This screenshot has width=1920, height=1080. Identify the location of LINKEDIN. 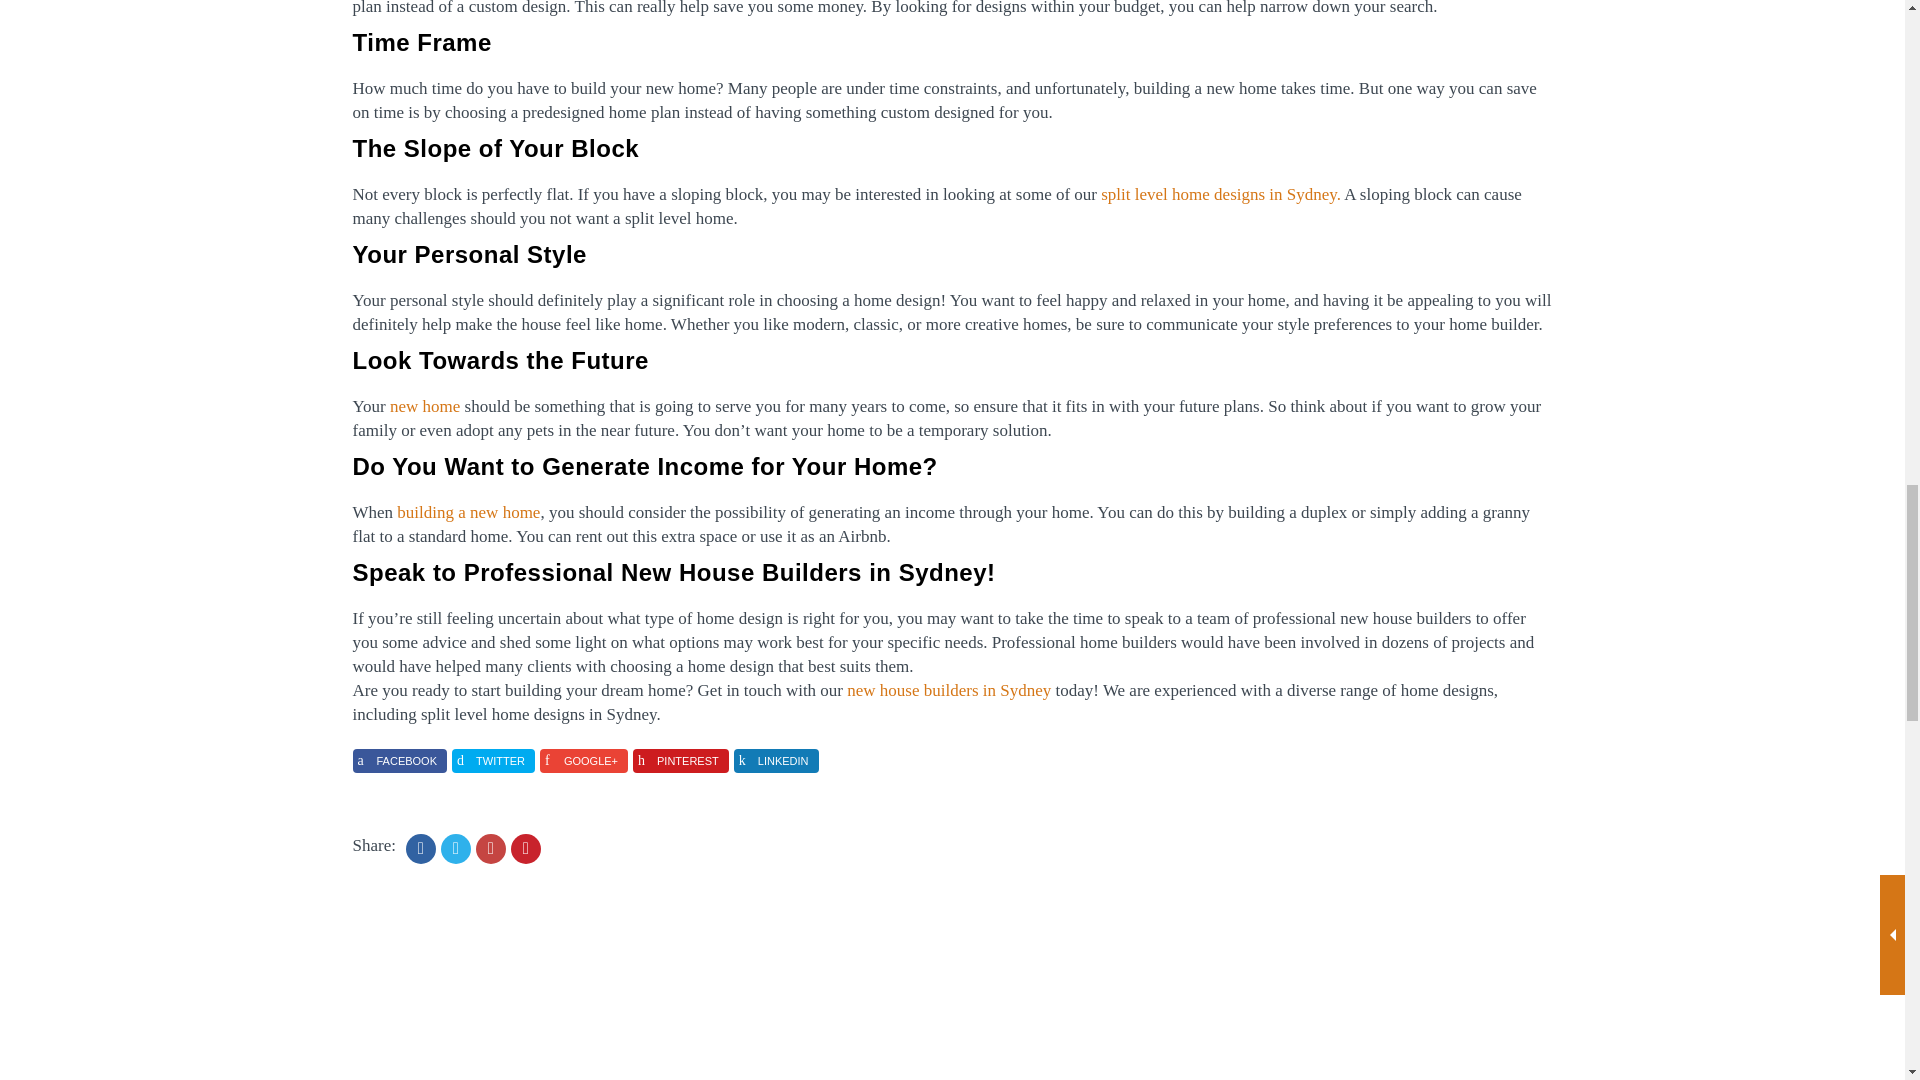
(776, 761).